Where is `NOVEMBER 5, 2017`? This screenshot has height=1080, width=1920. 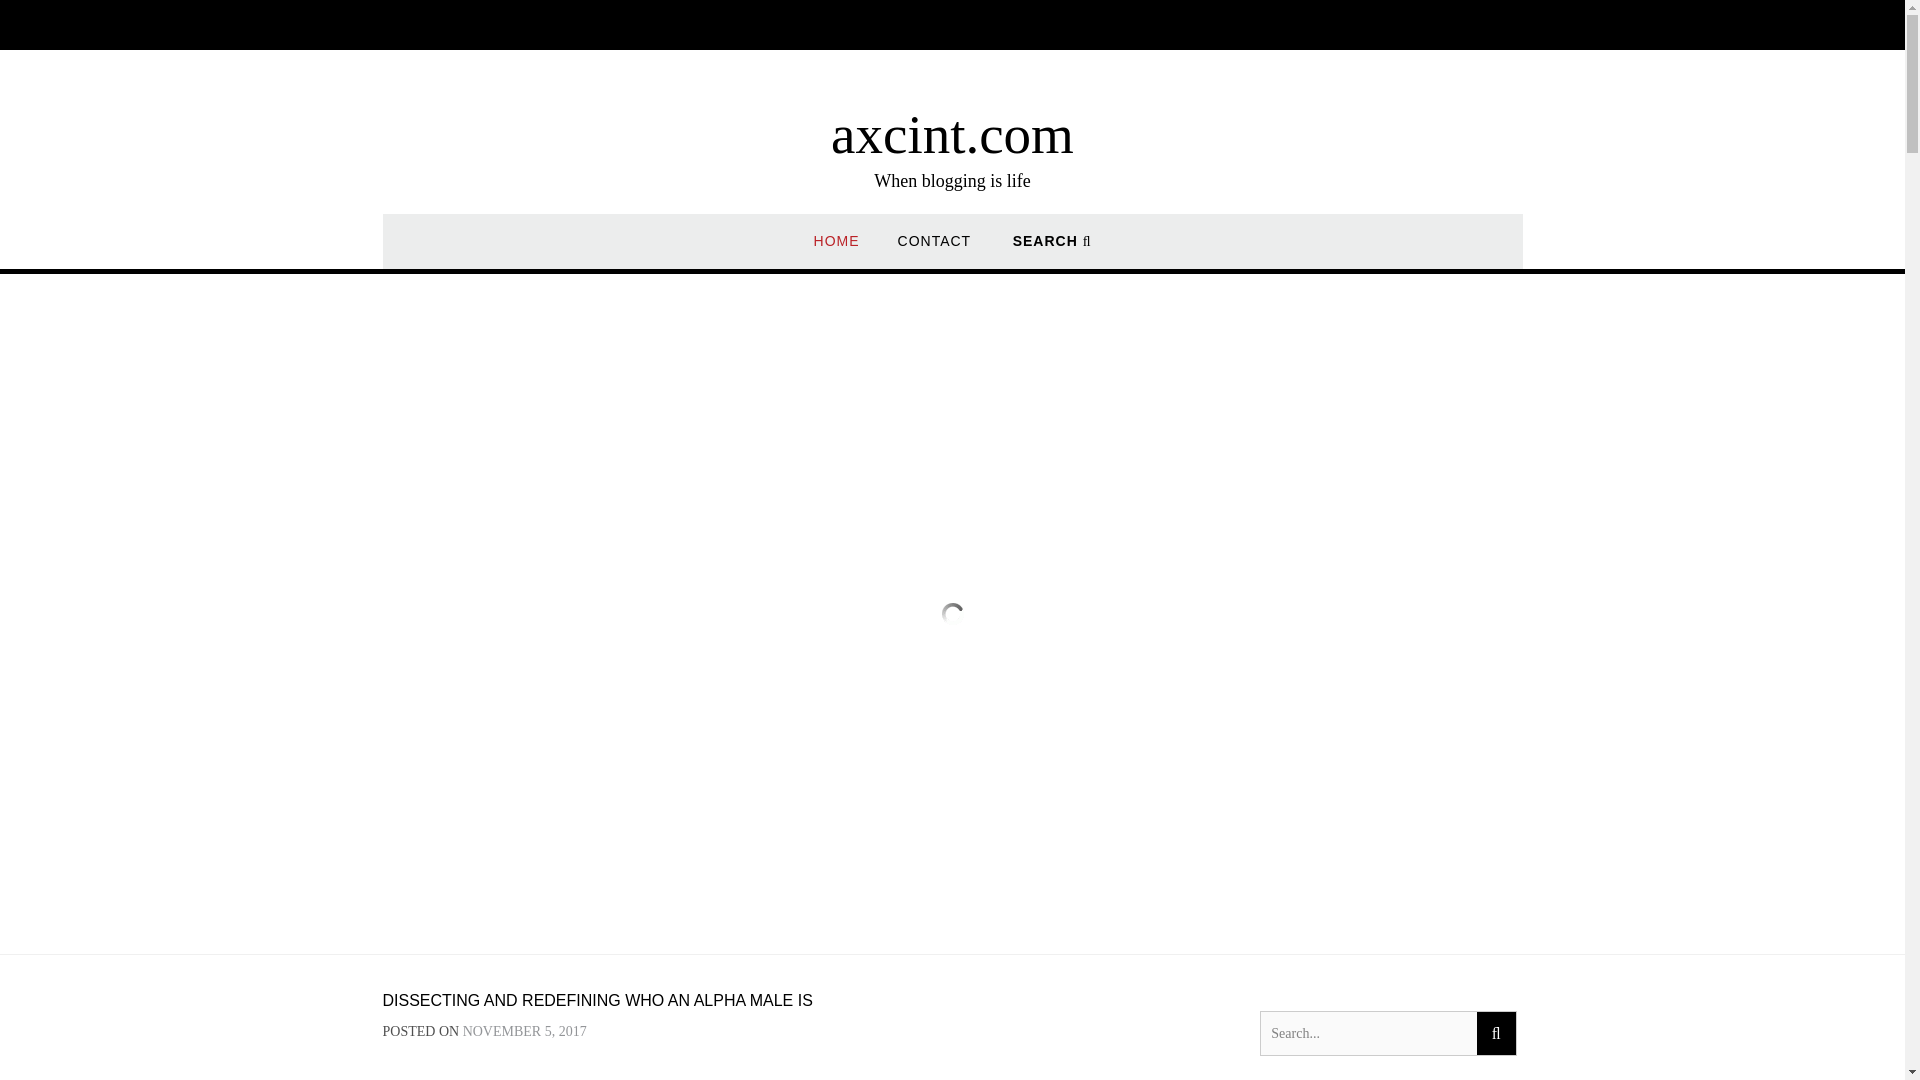 NOVEMBER 5, 2017 is located at coordinates (524, 1030).